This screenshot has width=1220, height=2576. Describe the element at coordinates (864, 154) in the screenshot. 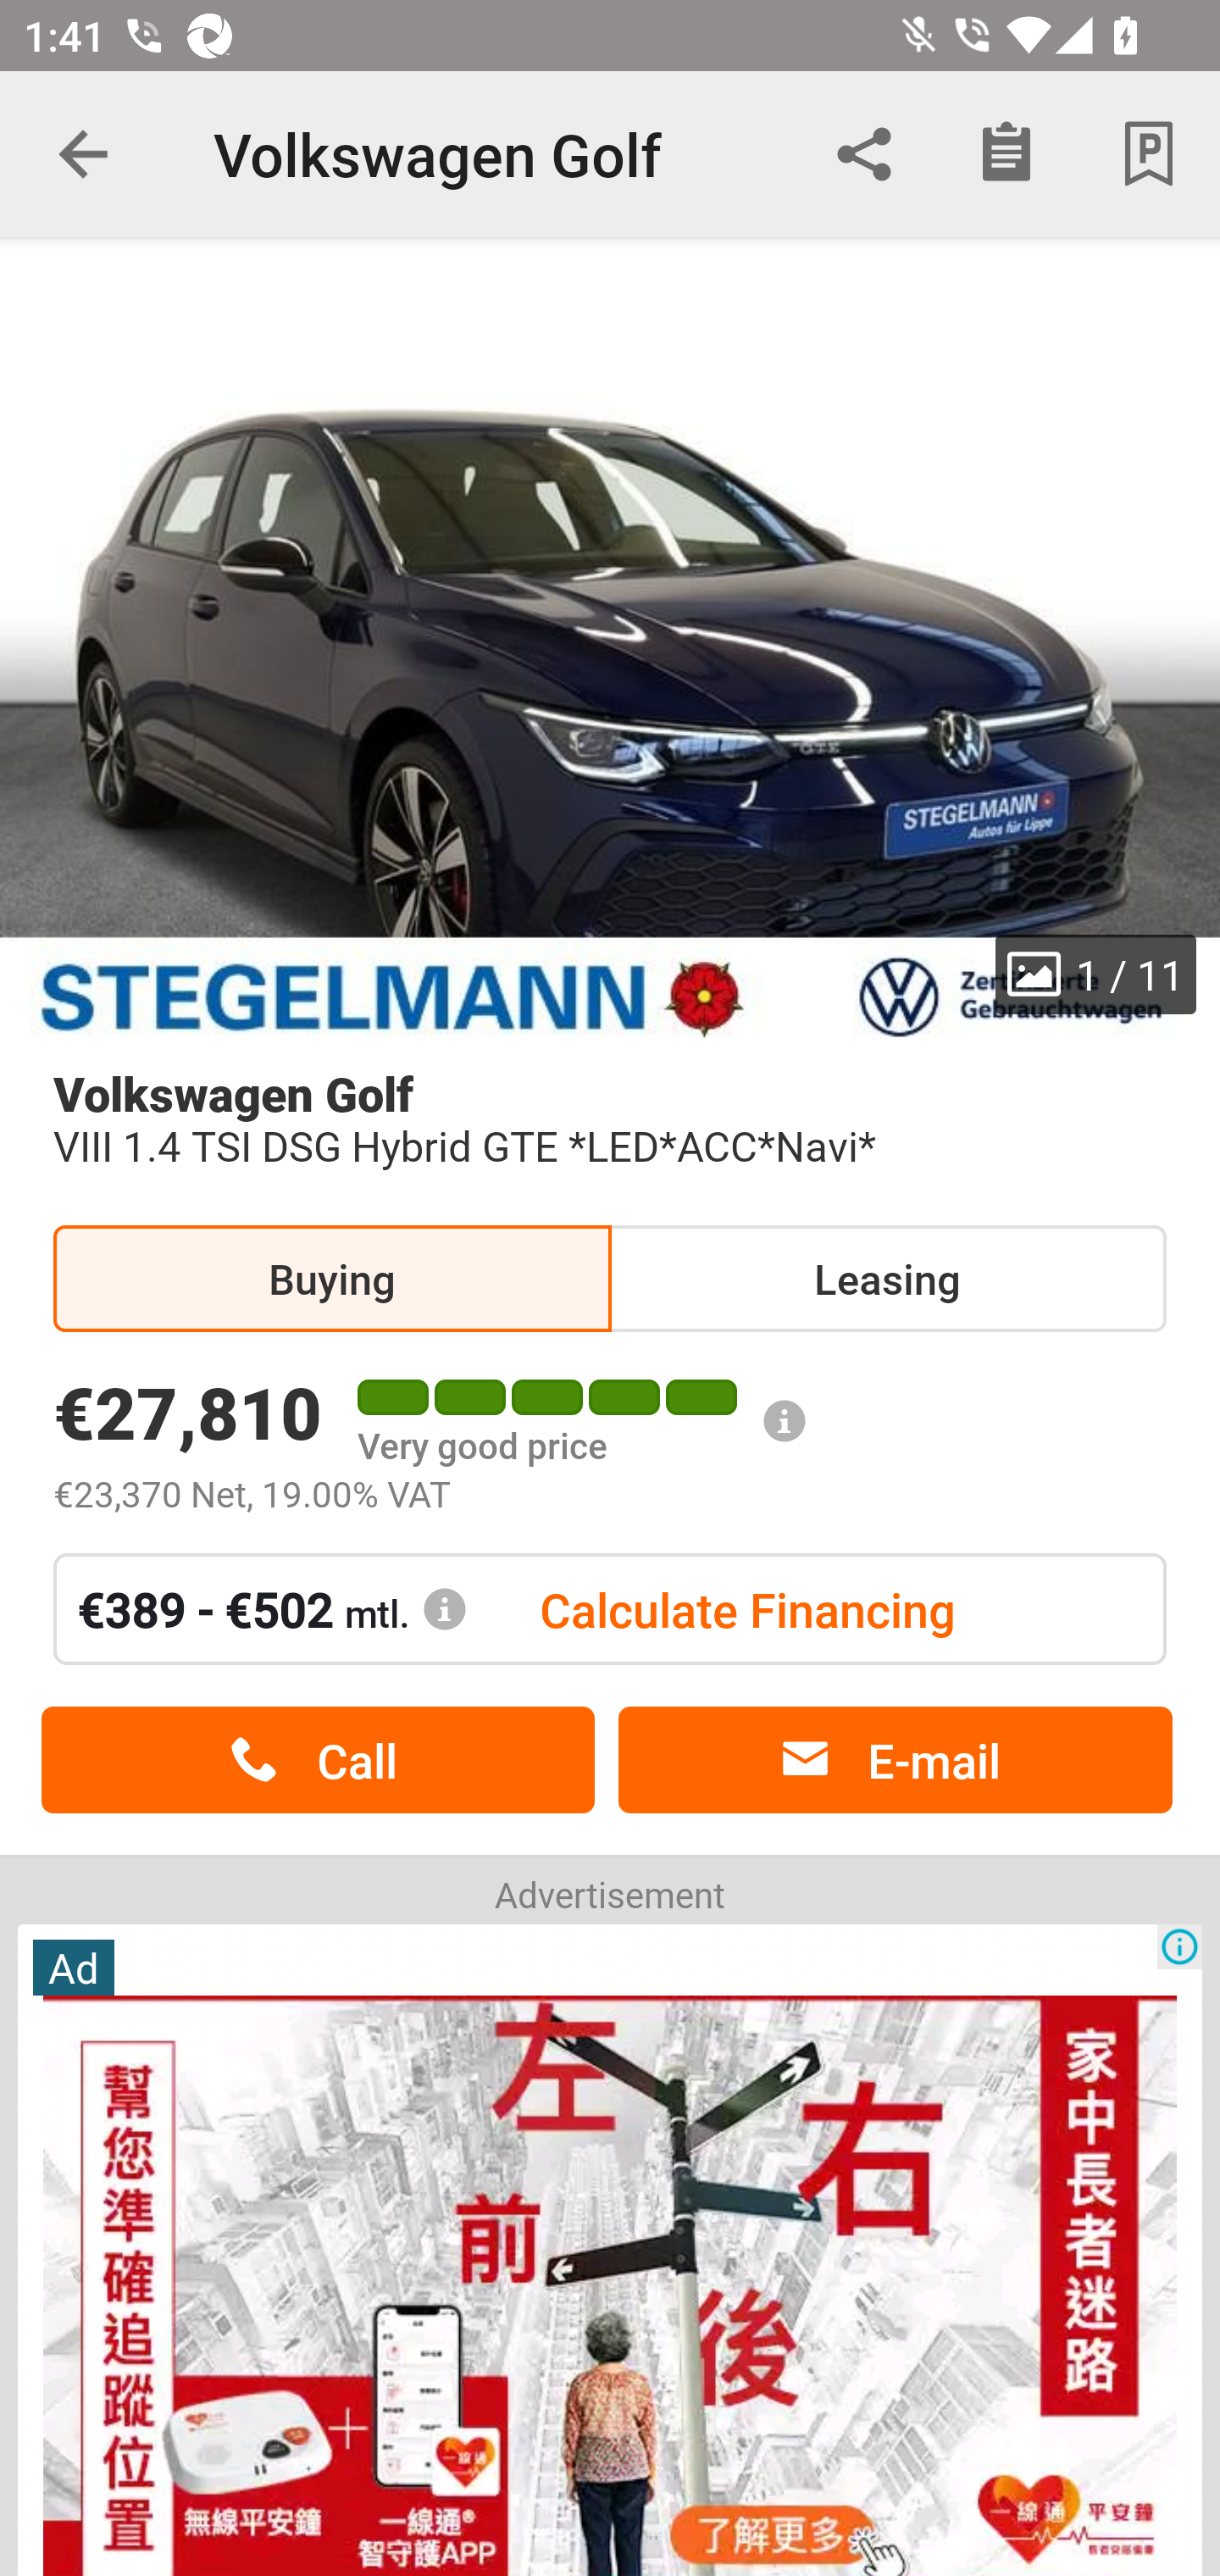

I see `Share via` at that location.